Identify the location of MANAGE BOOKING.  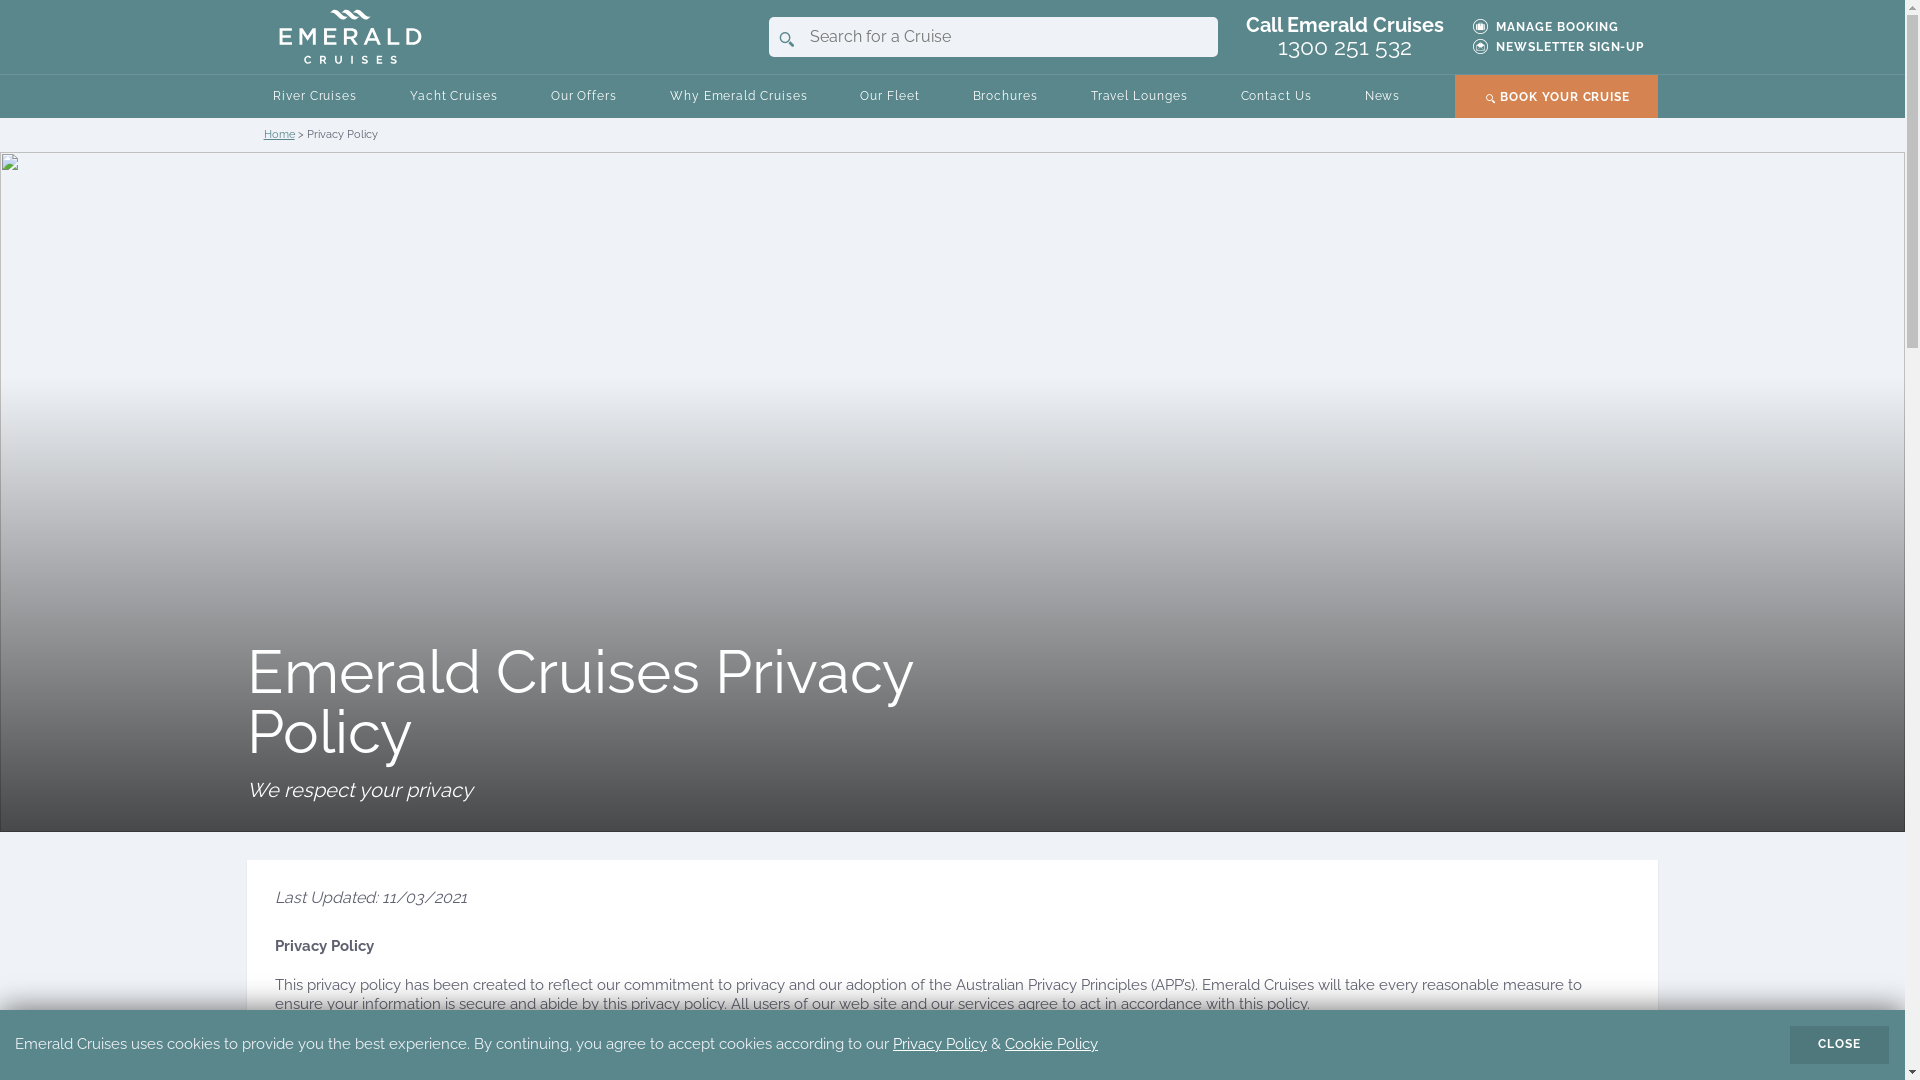
(1557, 27).